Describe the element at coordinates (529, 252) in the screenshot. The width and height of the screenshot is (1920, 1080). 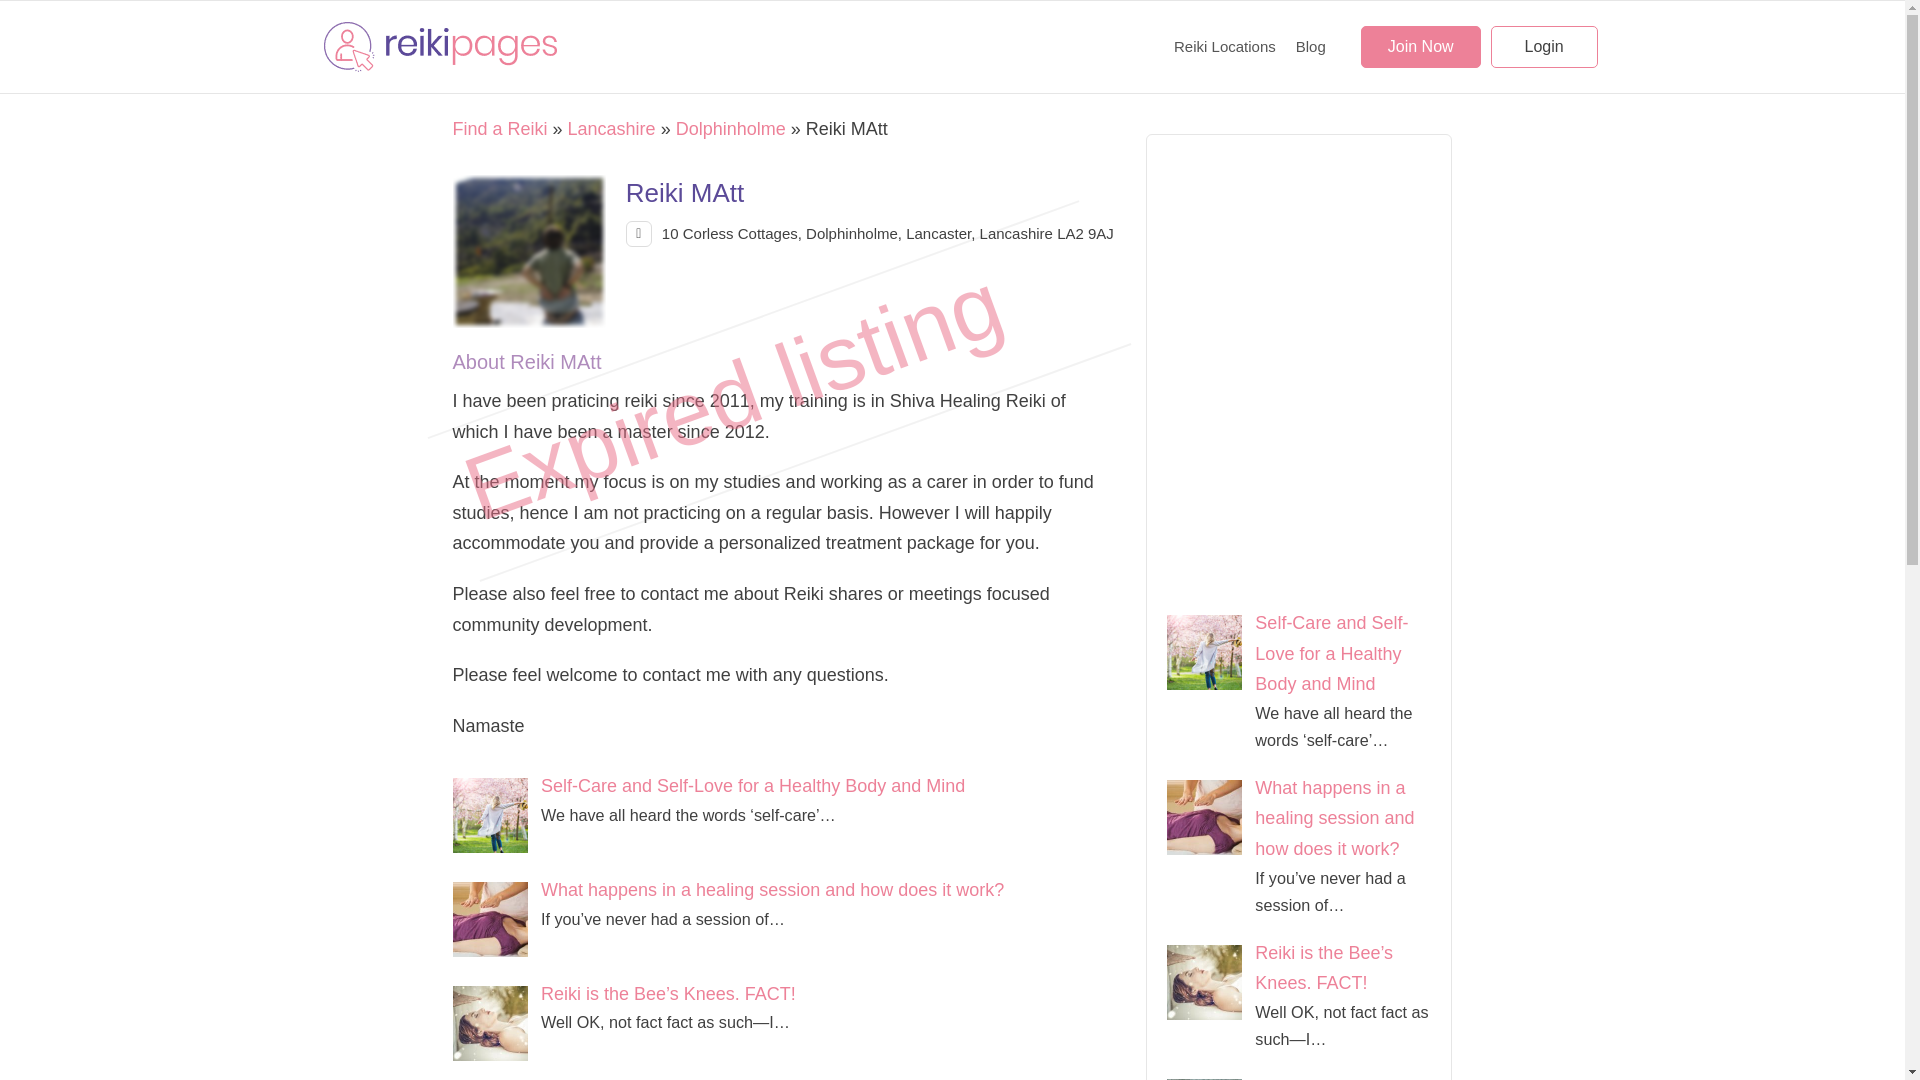
I see `Reiki MAtt` at that location.